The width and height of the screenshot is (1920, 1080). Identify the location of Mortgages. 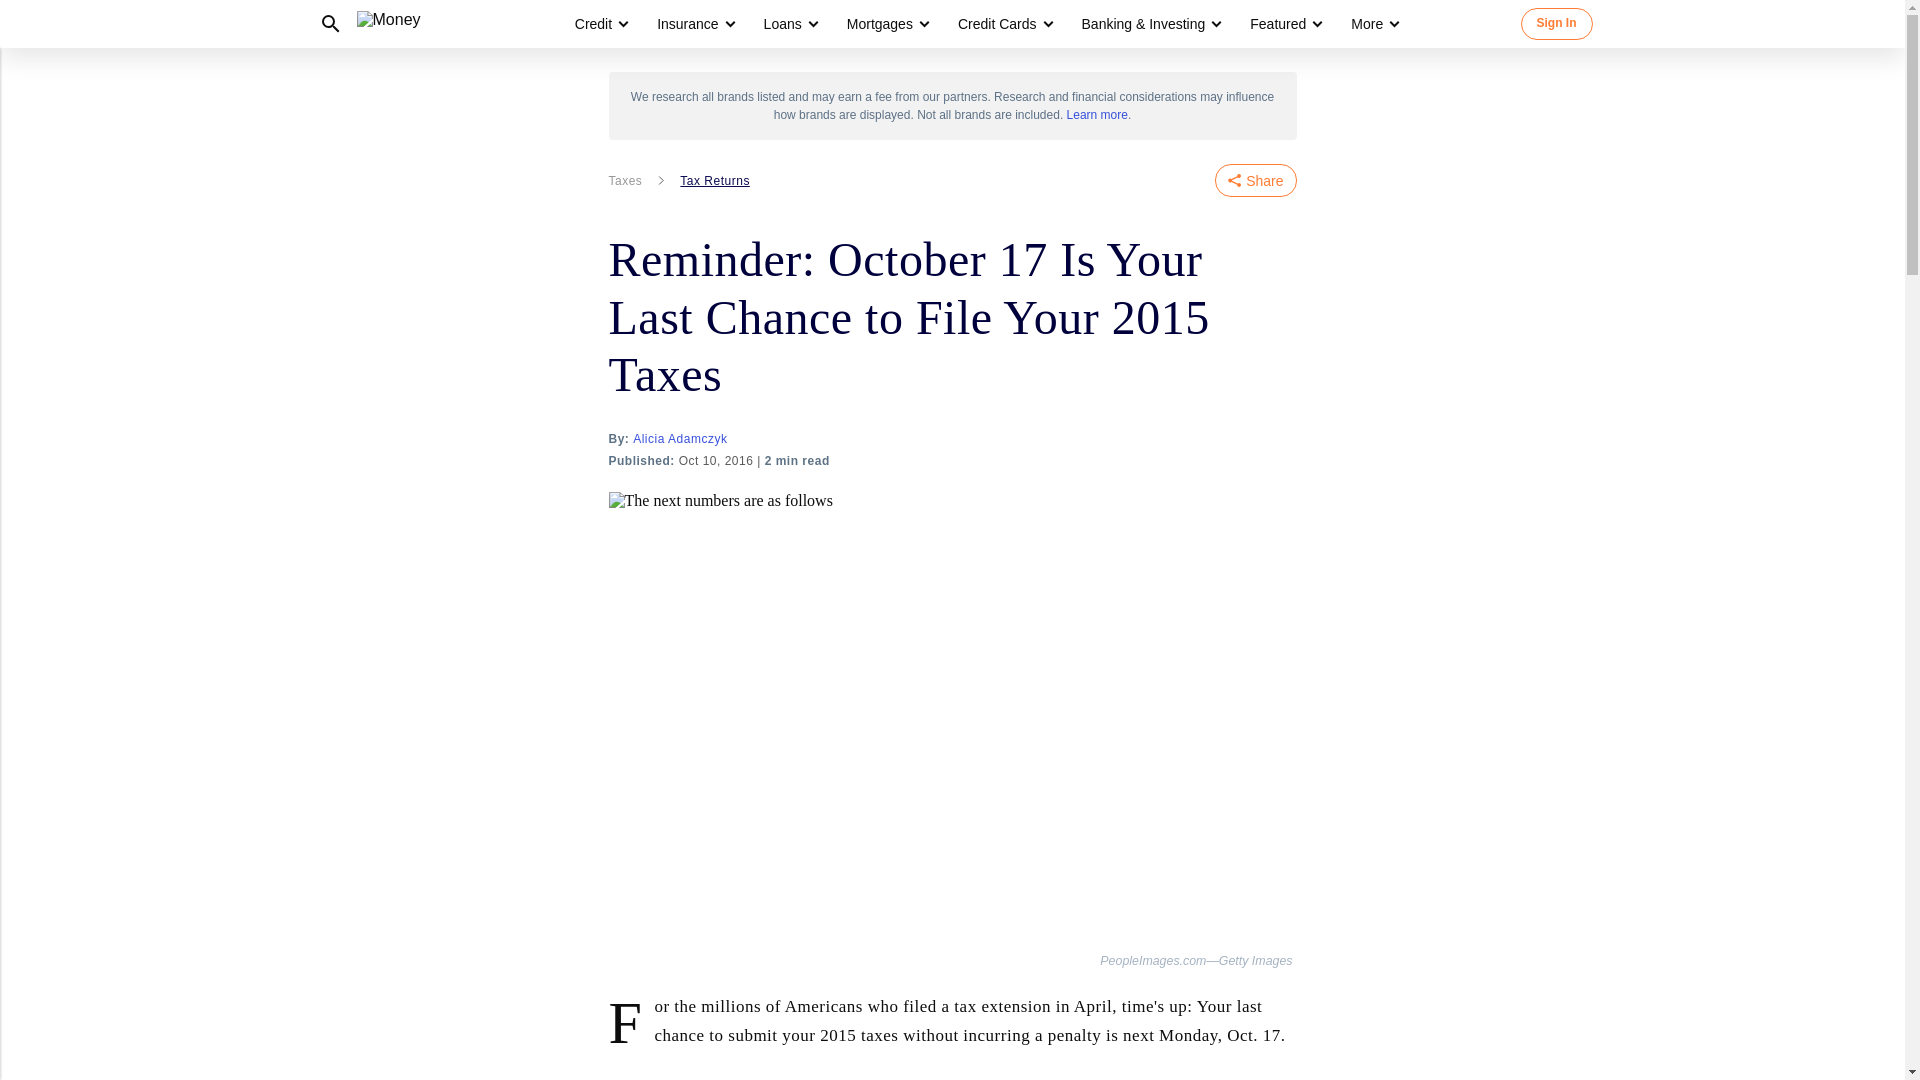
(880, 24).